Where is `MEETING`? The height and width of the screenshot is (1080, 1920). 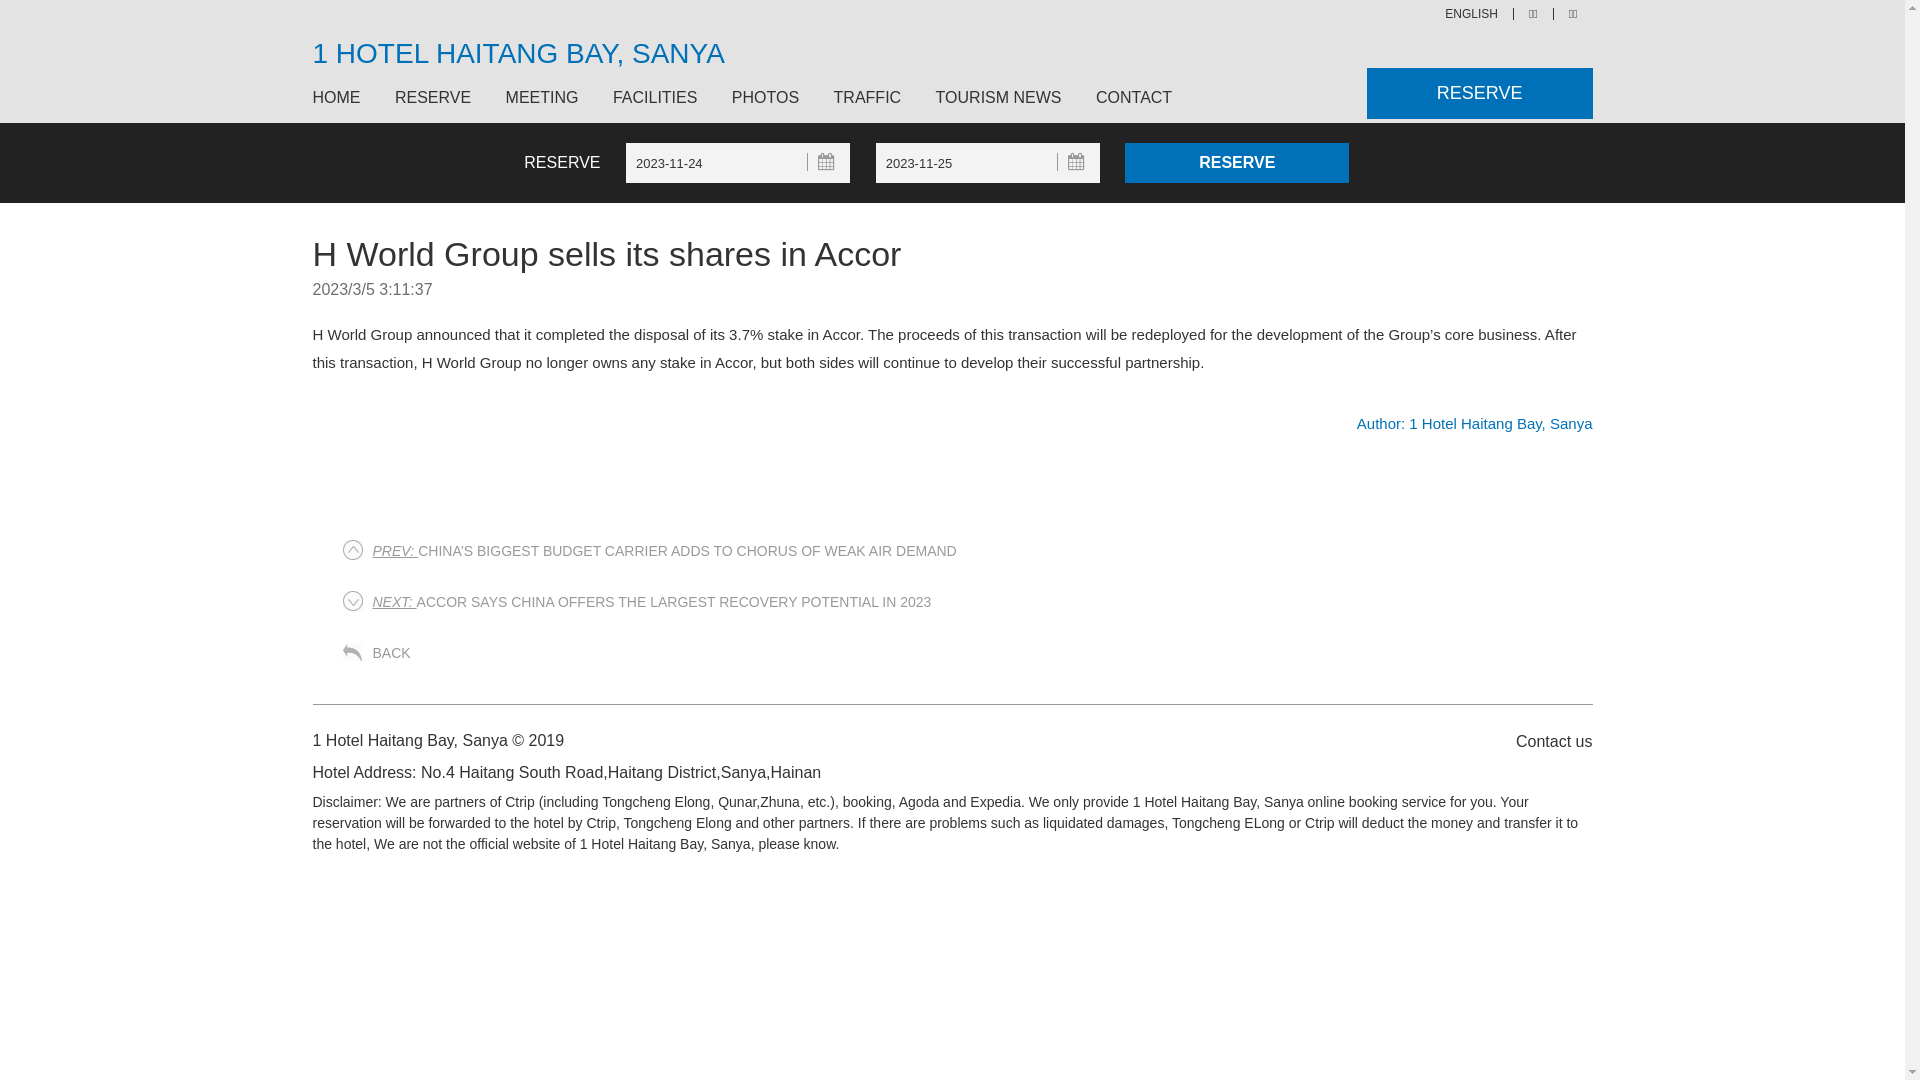 MEETING is located at coordinates (542, 98).